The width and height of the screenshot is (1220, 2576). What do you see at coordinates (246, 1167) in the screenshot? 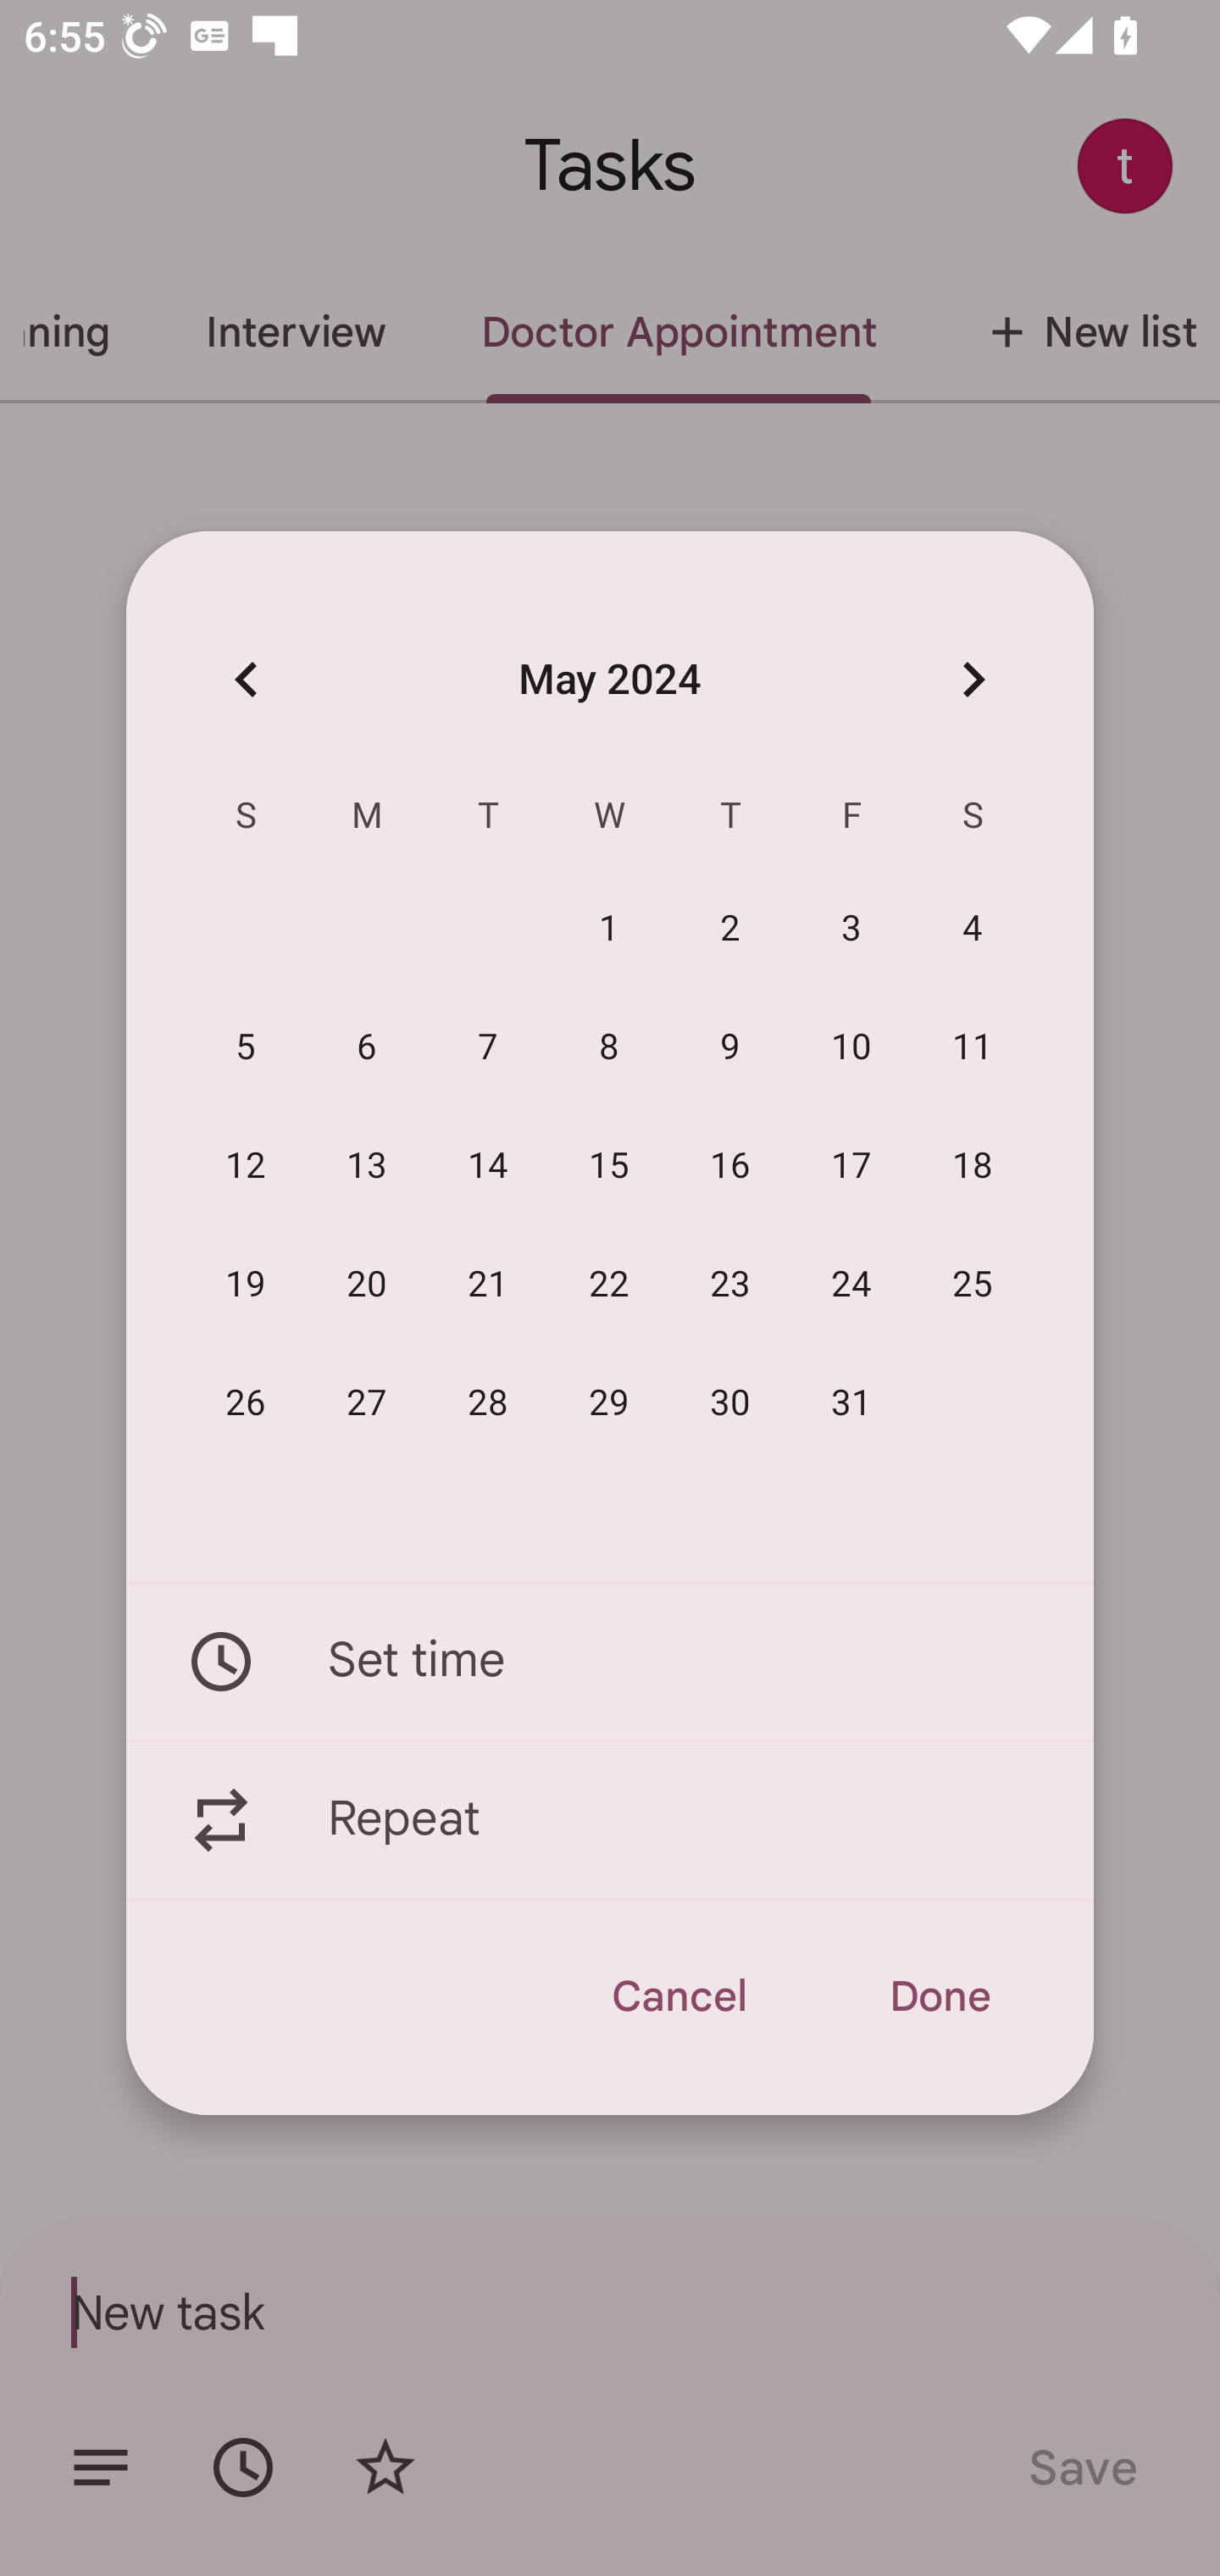
I see `12 12 May 2024` at bounding box center [246, 1167].